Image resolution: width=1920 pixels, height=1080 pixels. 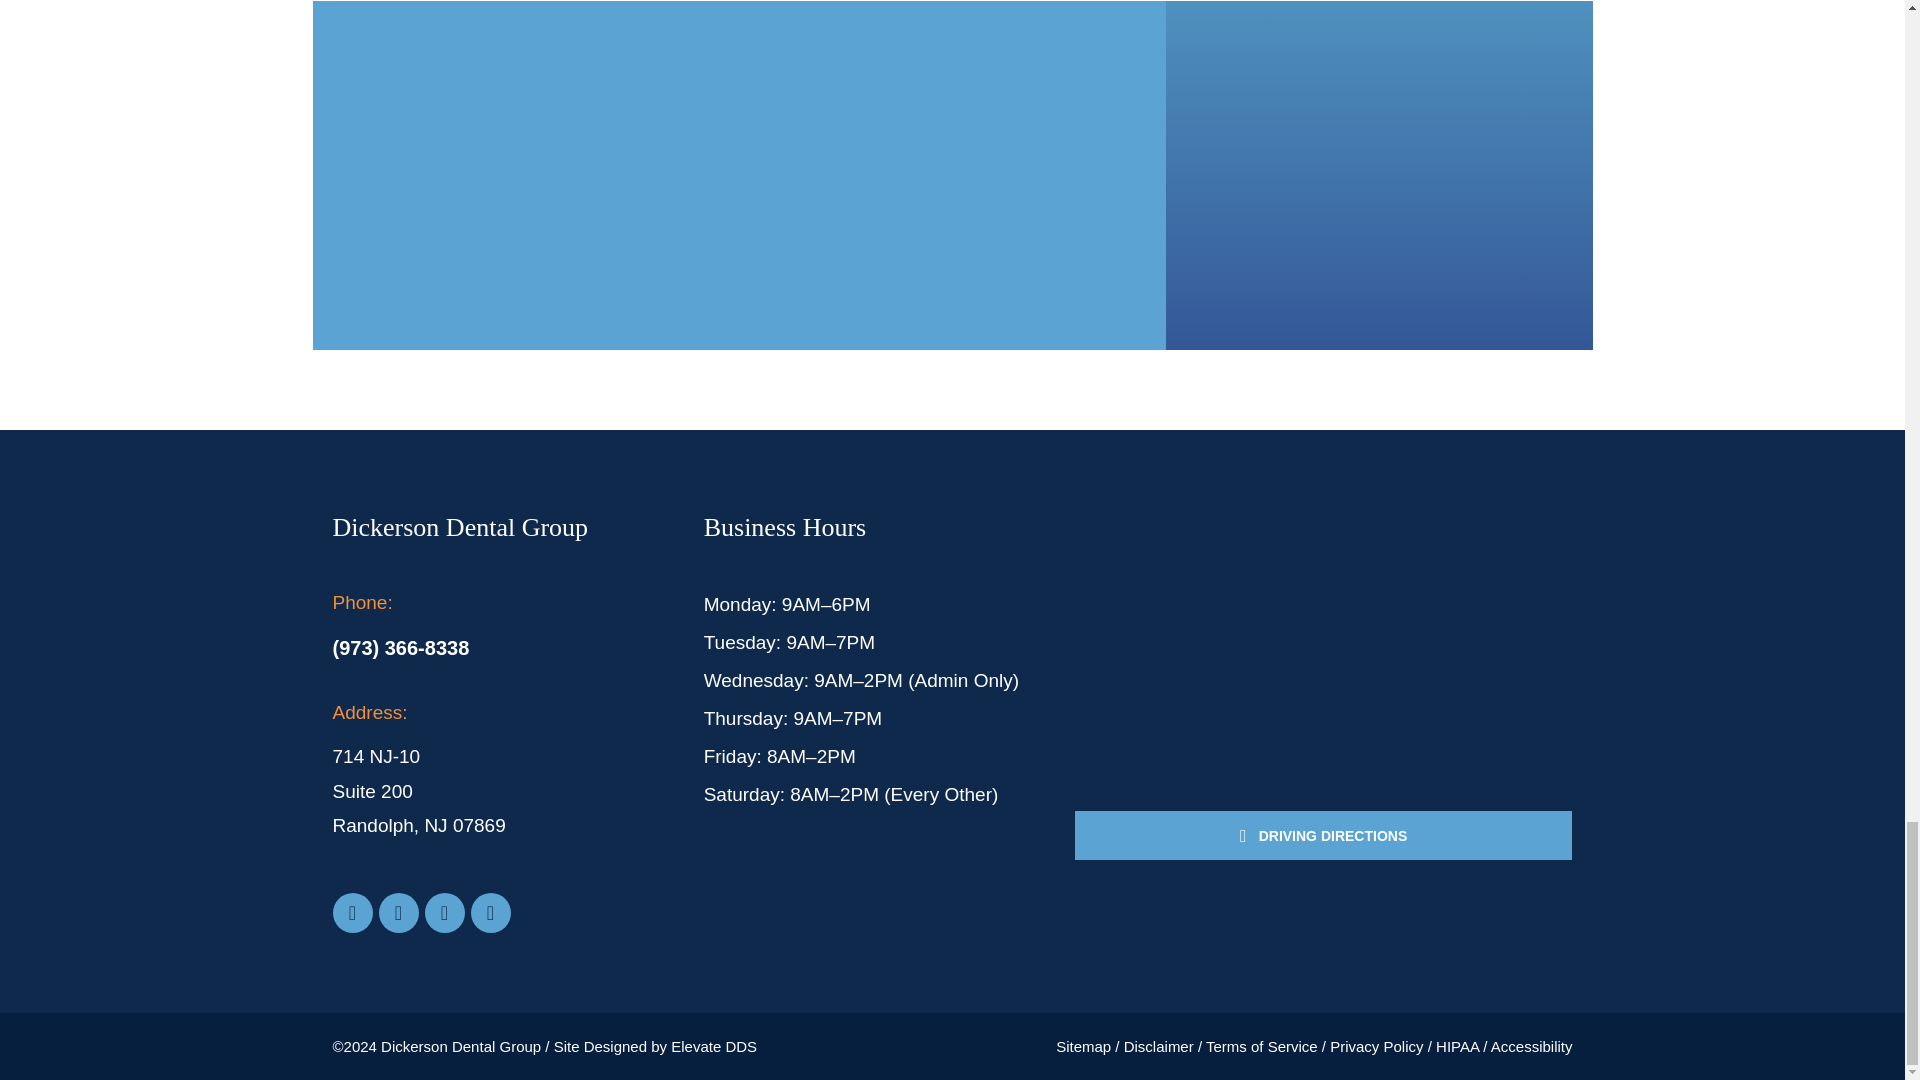 I want to click on Google, so click(x=490, y=913).